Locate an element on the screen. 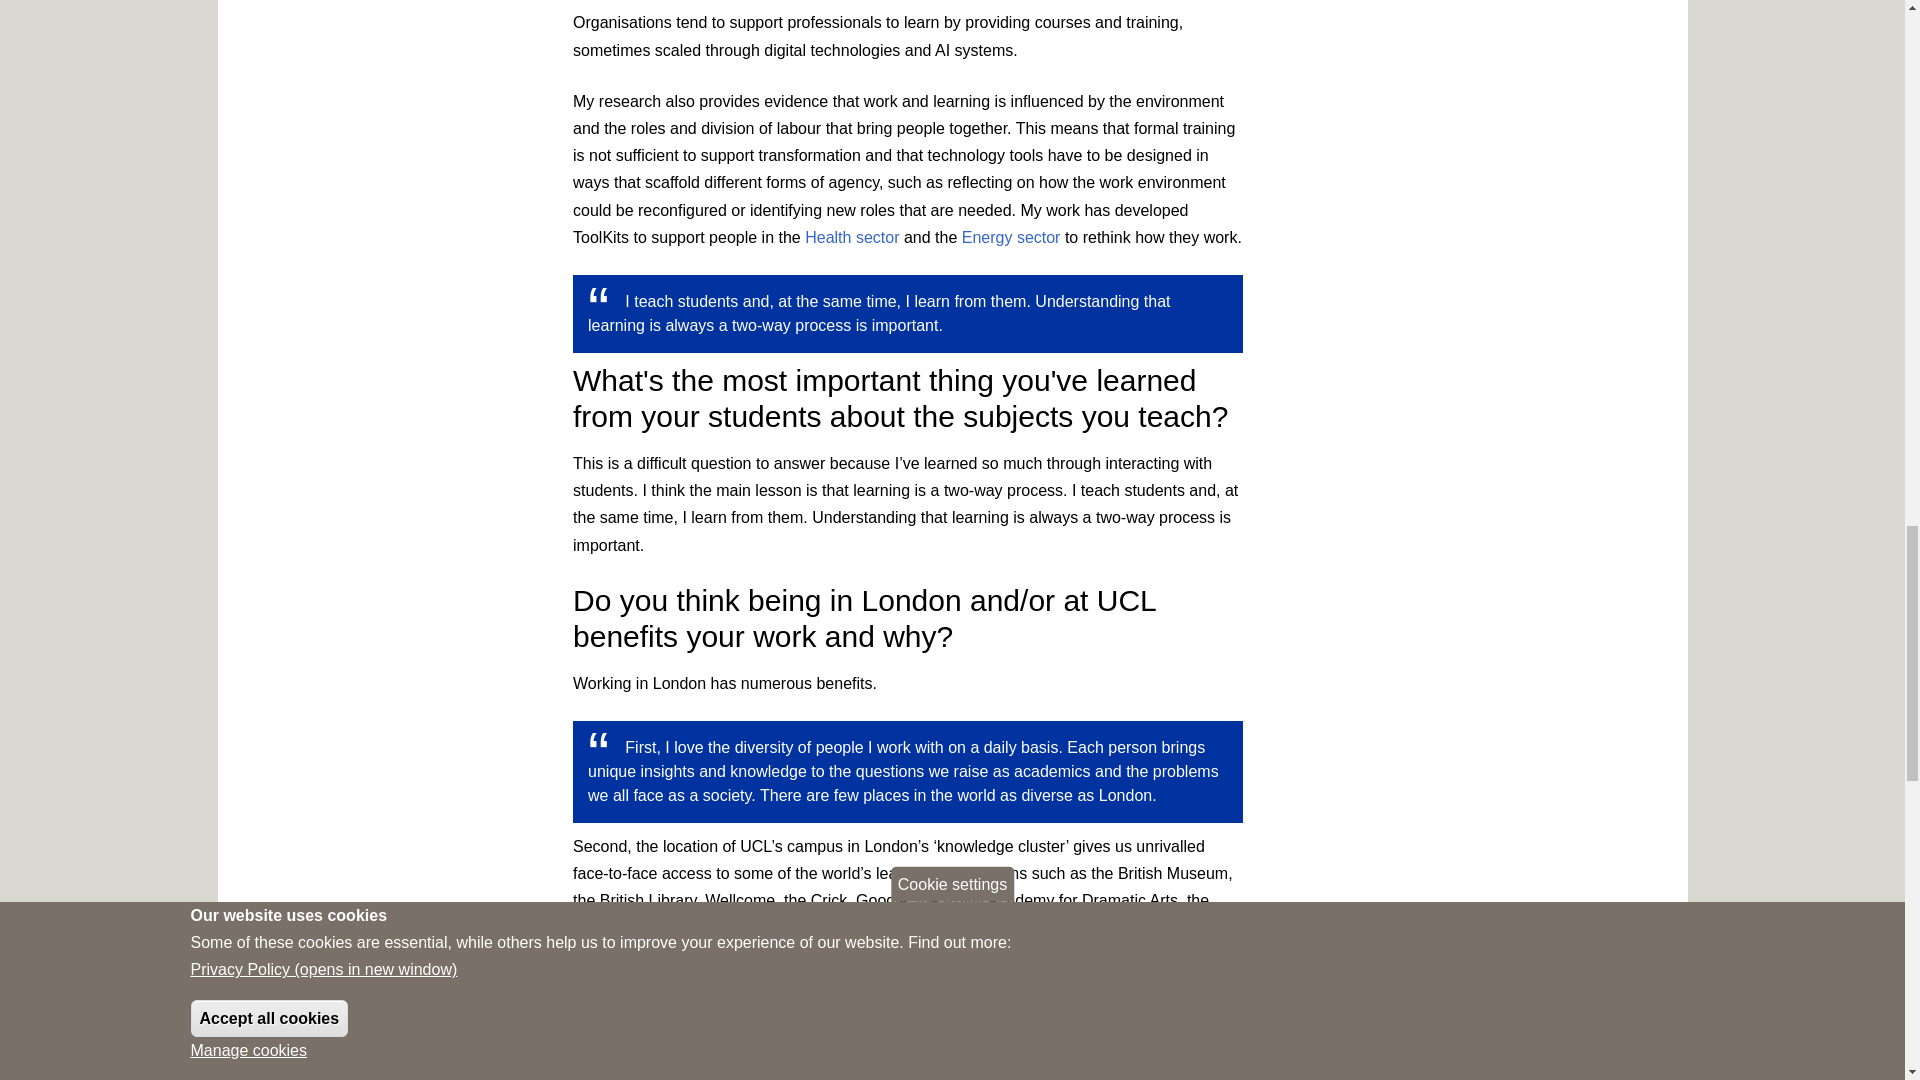 Image resolution: width=1920 pixels, height=1080 pixels. Energy sector is located at coordinates (1011, 237).